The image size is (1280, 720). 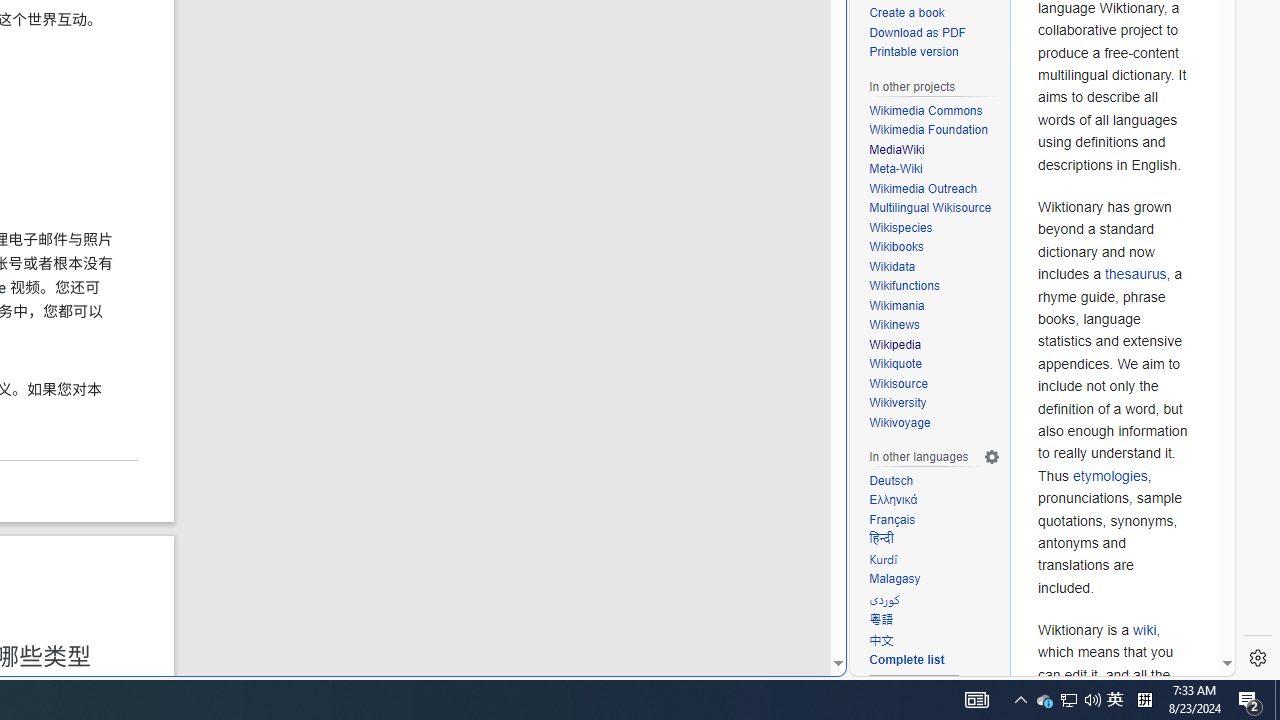 I want to click on Wikiquote, so click(x=895, y=364).